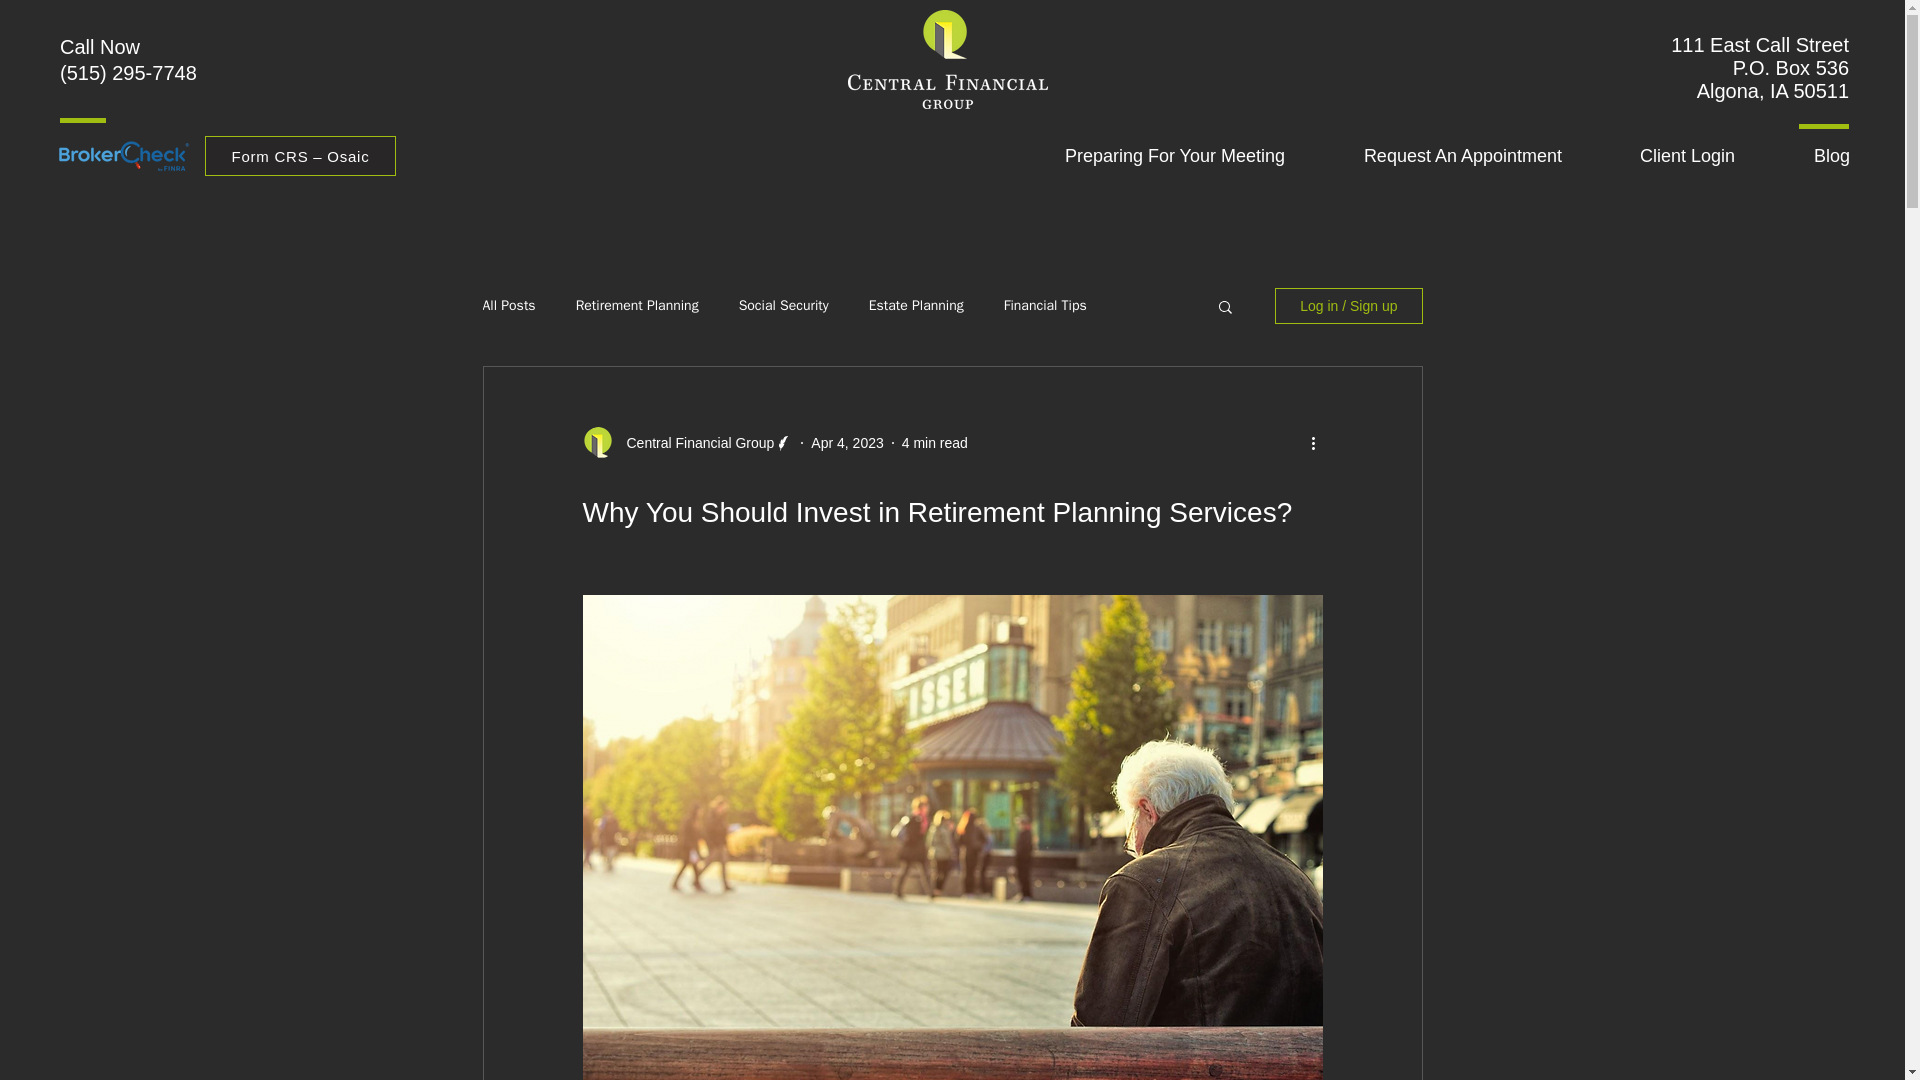 This screenshot has width=1920, height=1080. What do you see at coordinates (1045, 306) in the screenshot?
I see `Financial Tips` at bounding box center [1045, 306].